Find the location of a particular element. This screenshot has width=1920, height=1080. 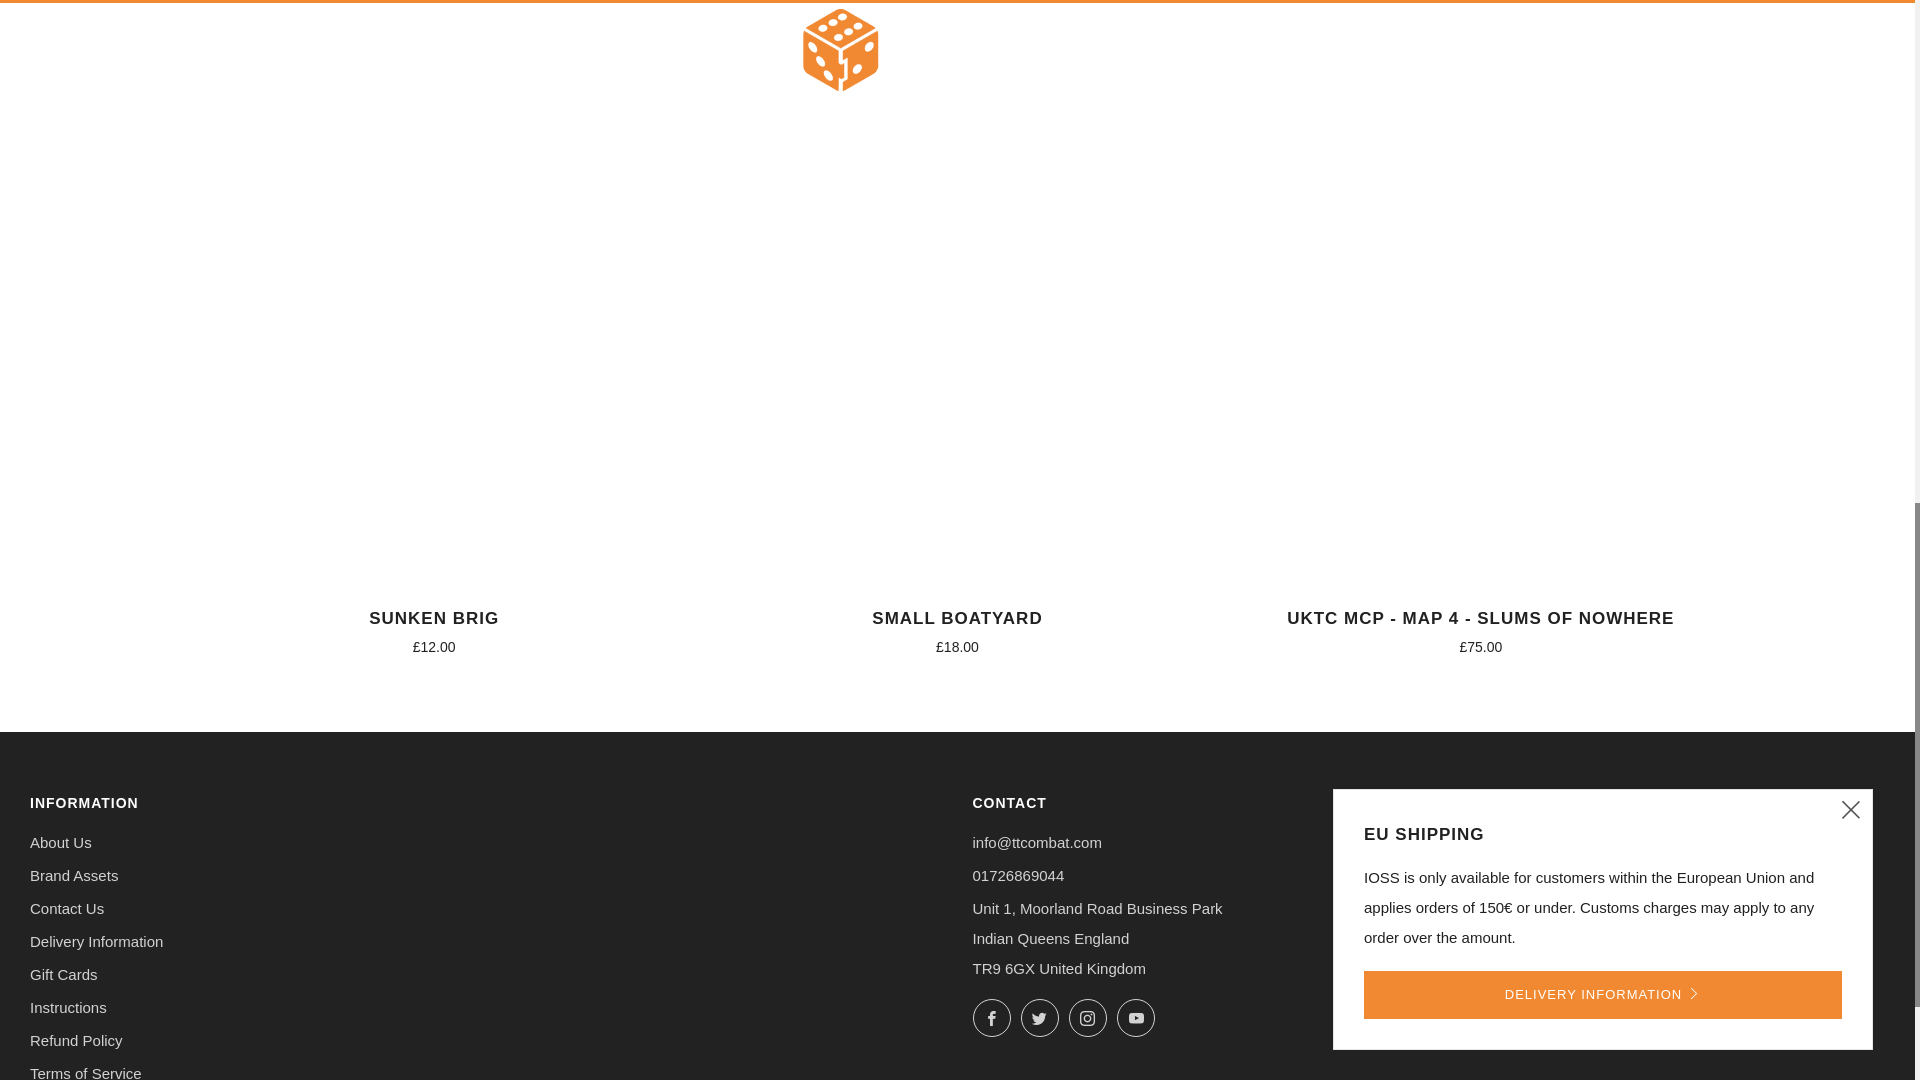

Sunken Brig is located at coordinates (434, 628).